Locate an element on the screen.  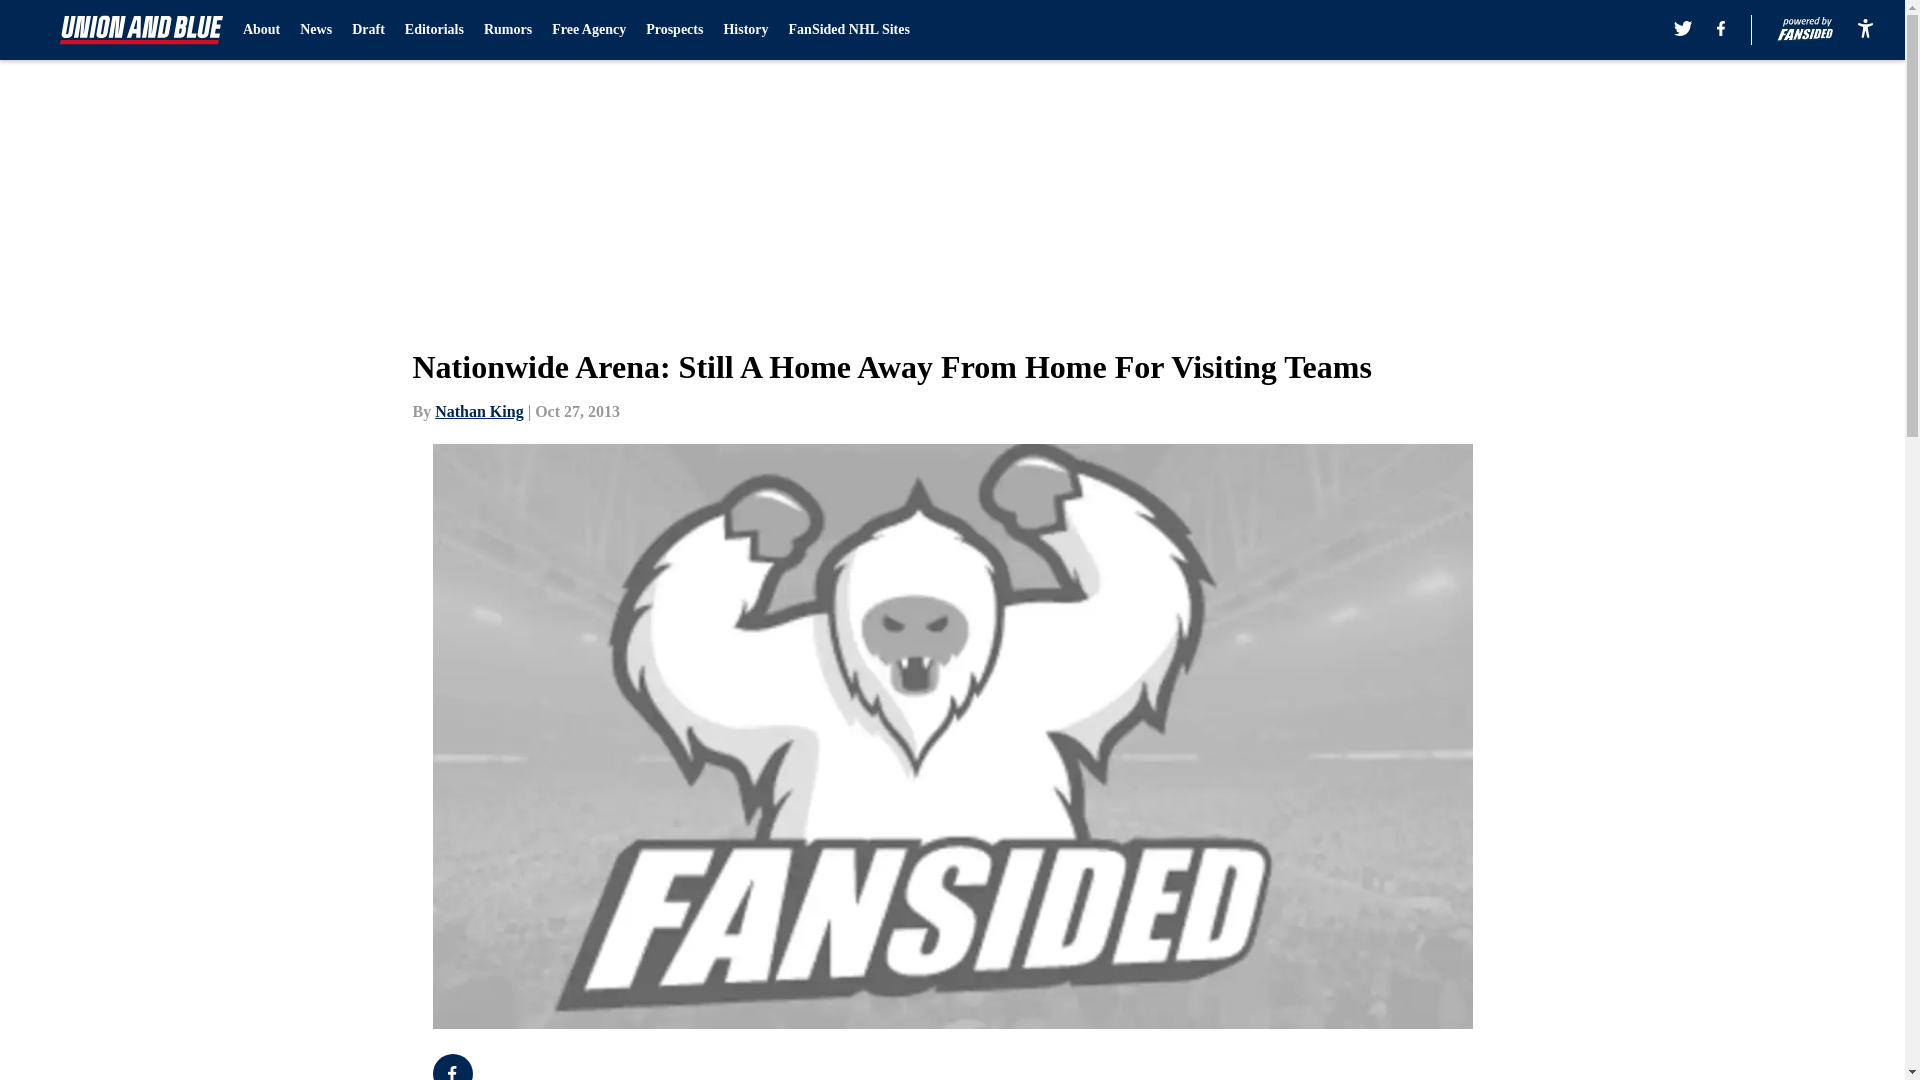
News is located at coordinates (316, 30).